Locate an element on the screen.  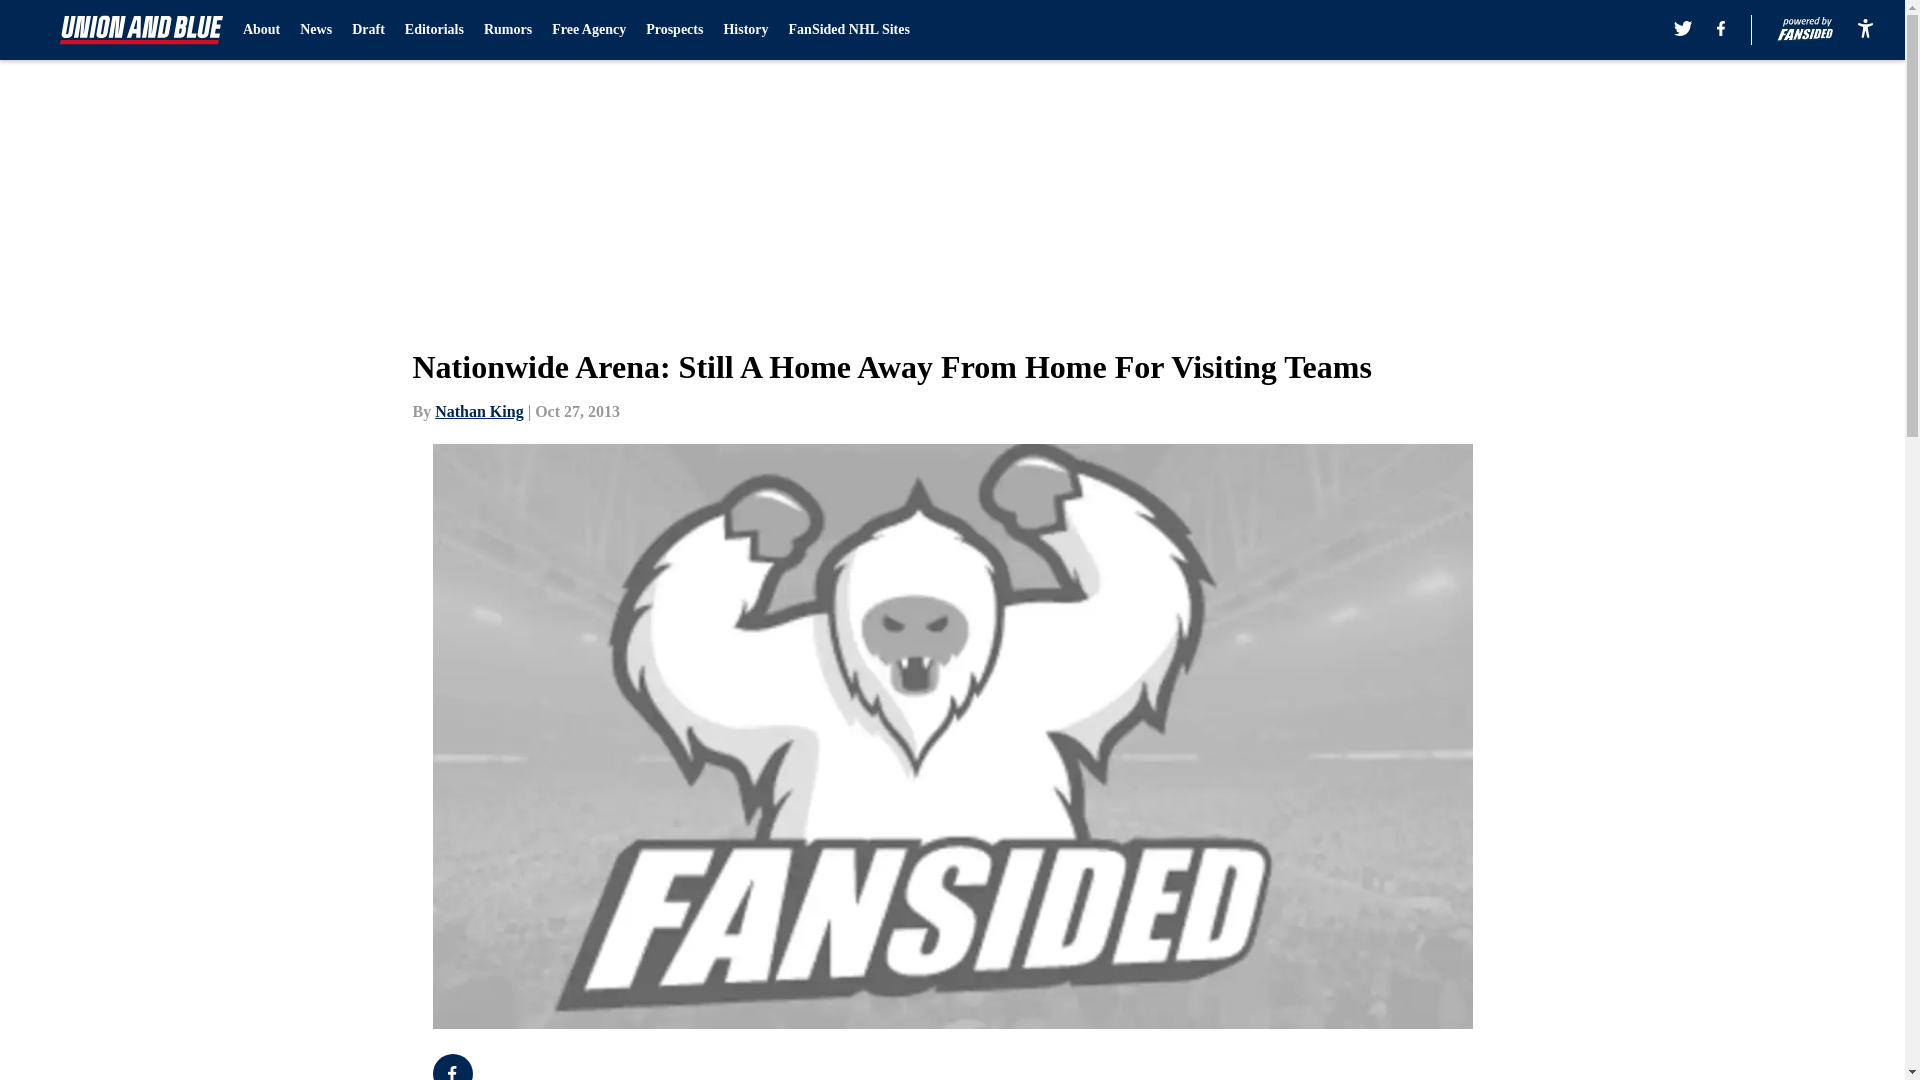
News is located at coordinates (316, 30).